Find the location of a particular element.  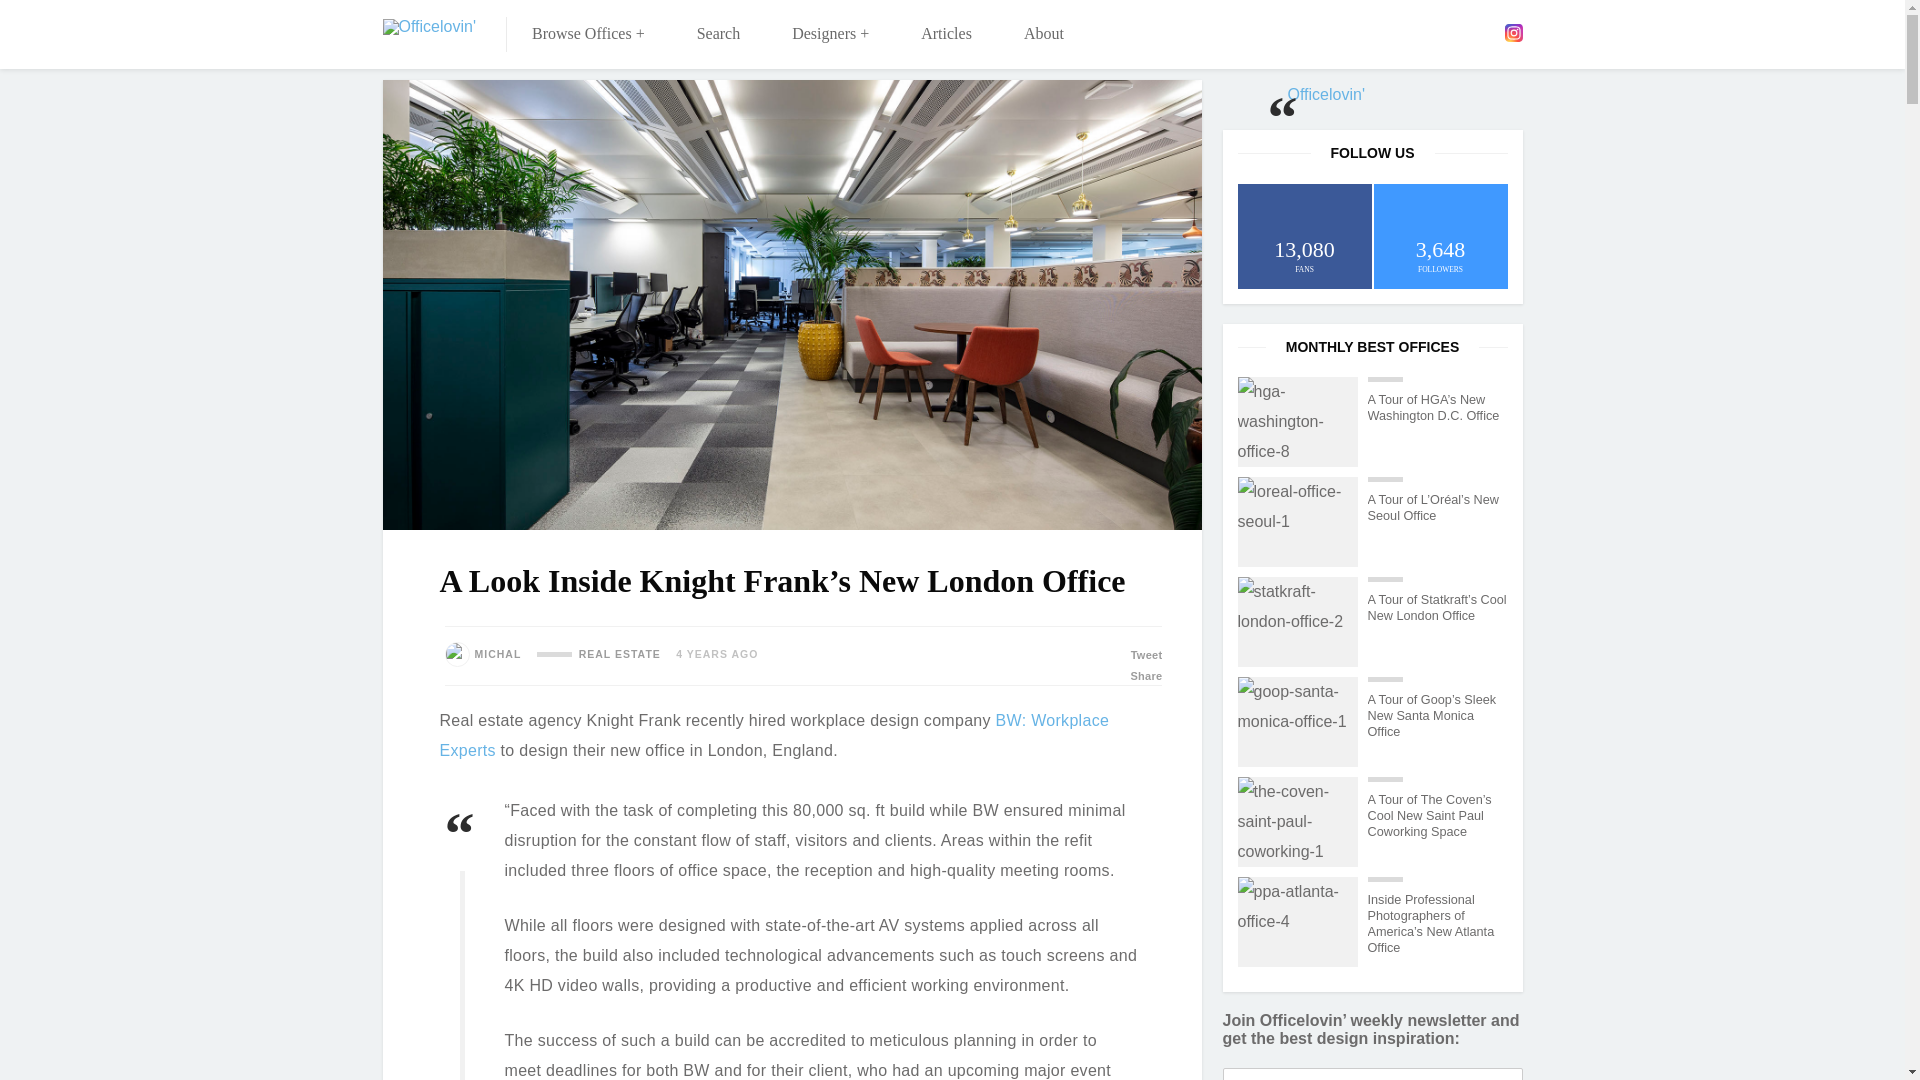

Officelovin on Pinterest is located at coordinates (1484, 32).